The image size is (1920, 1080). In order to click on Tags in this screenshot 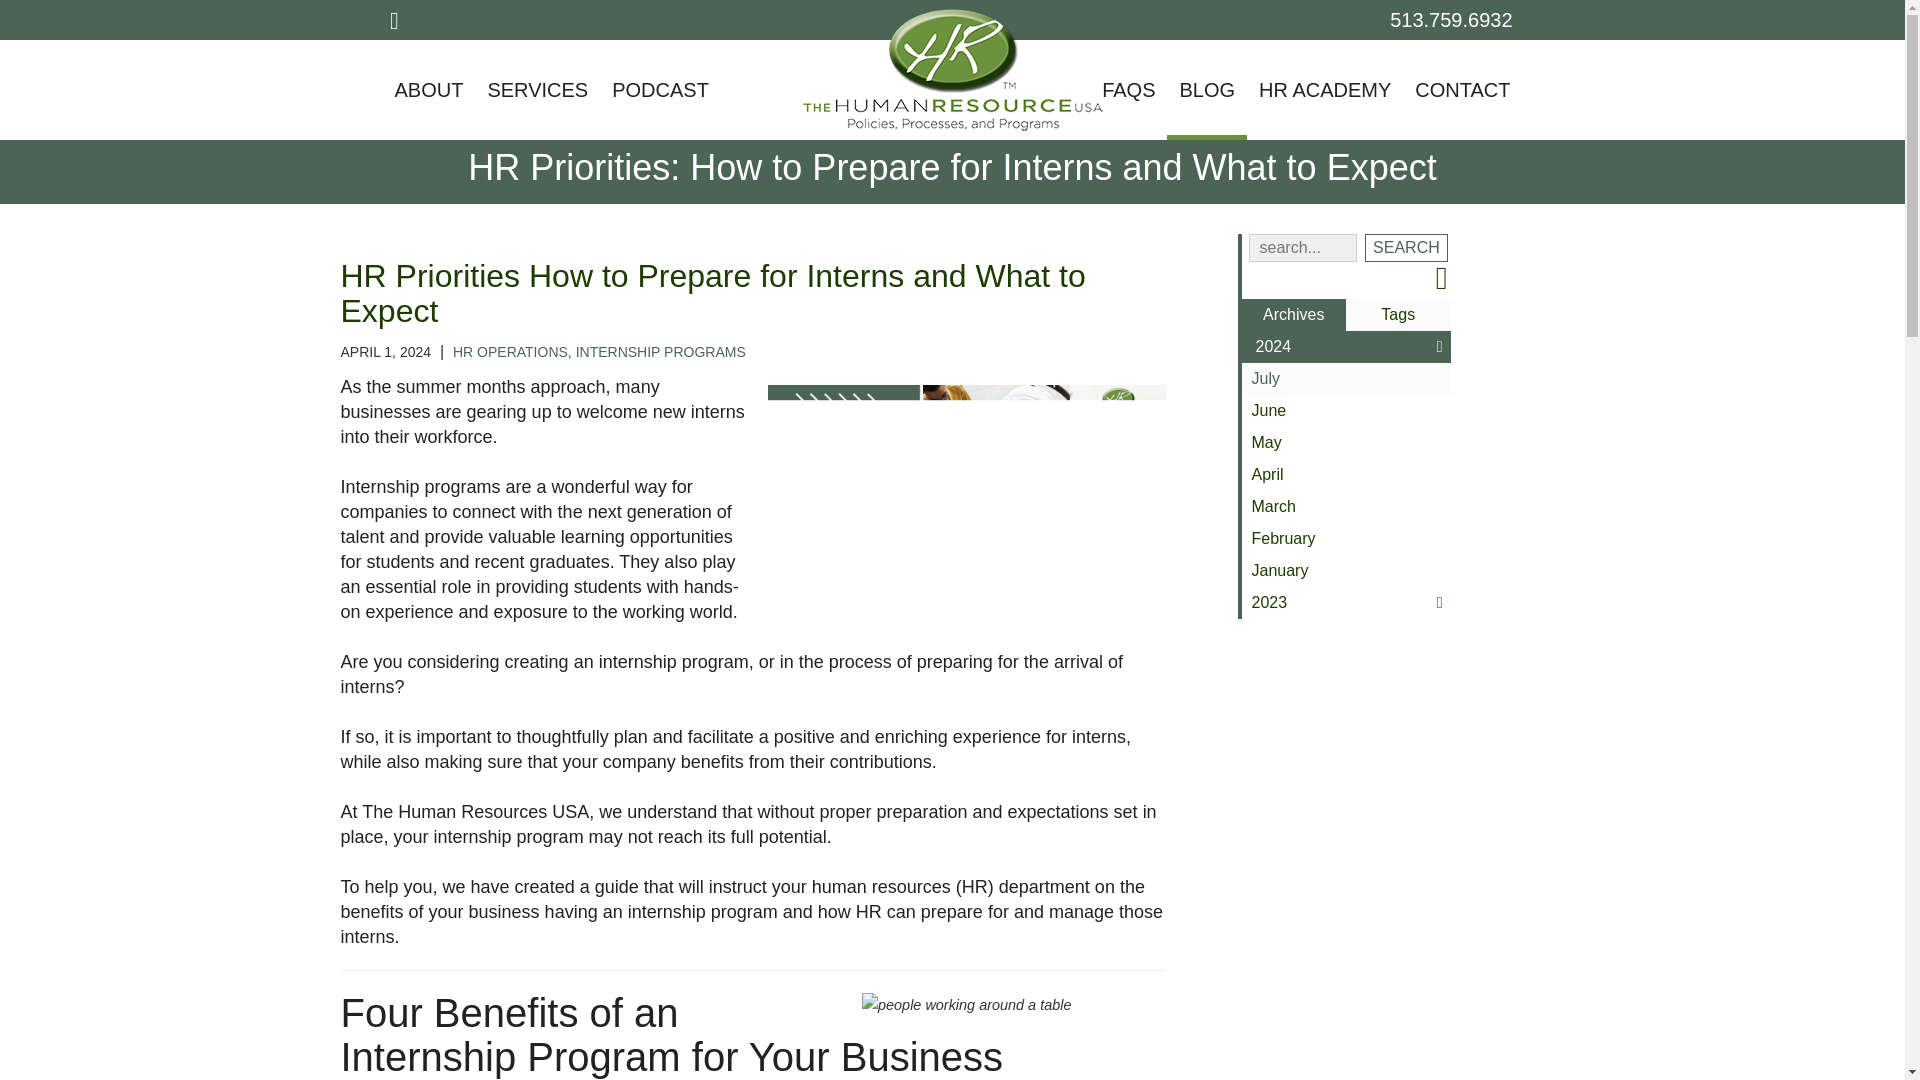, I will do `click(1398, 314)`.